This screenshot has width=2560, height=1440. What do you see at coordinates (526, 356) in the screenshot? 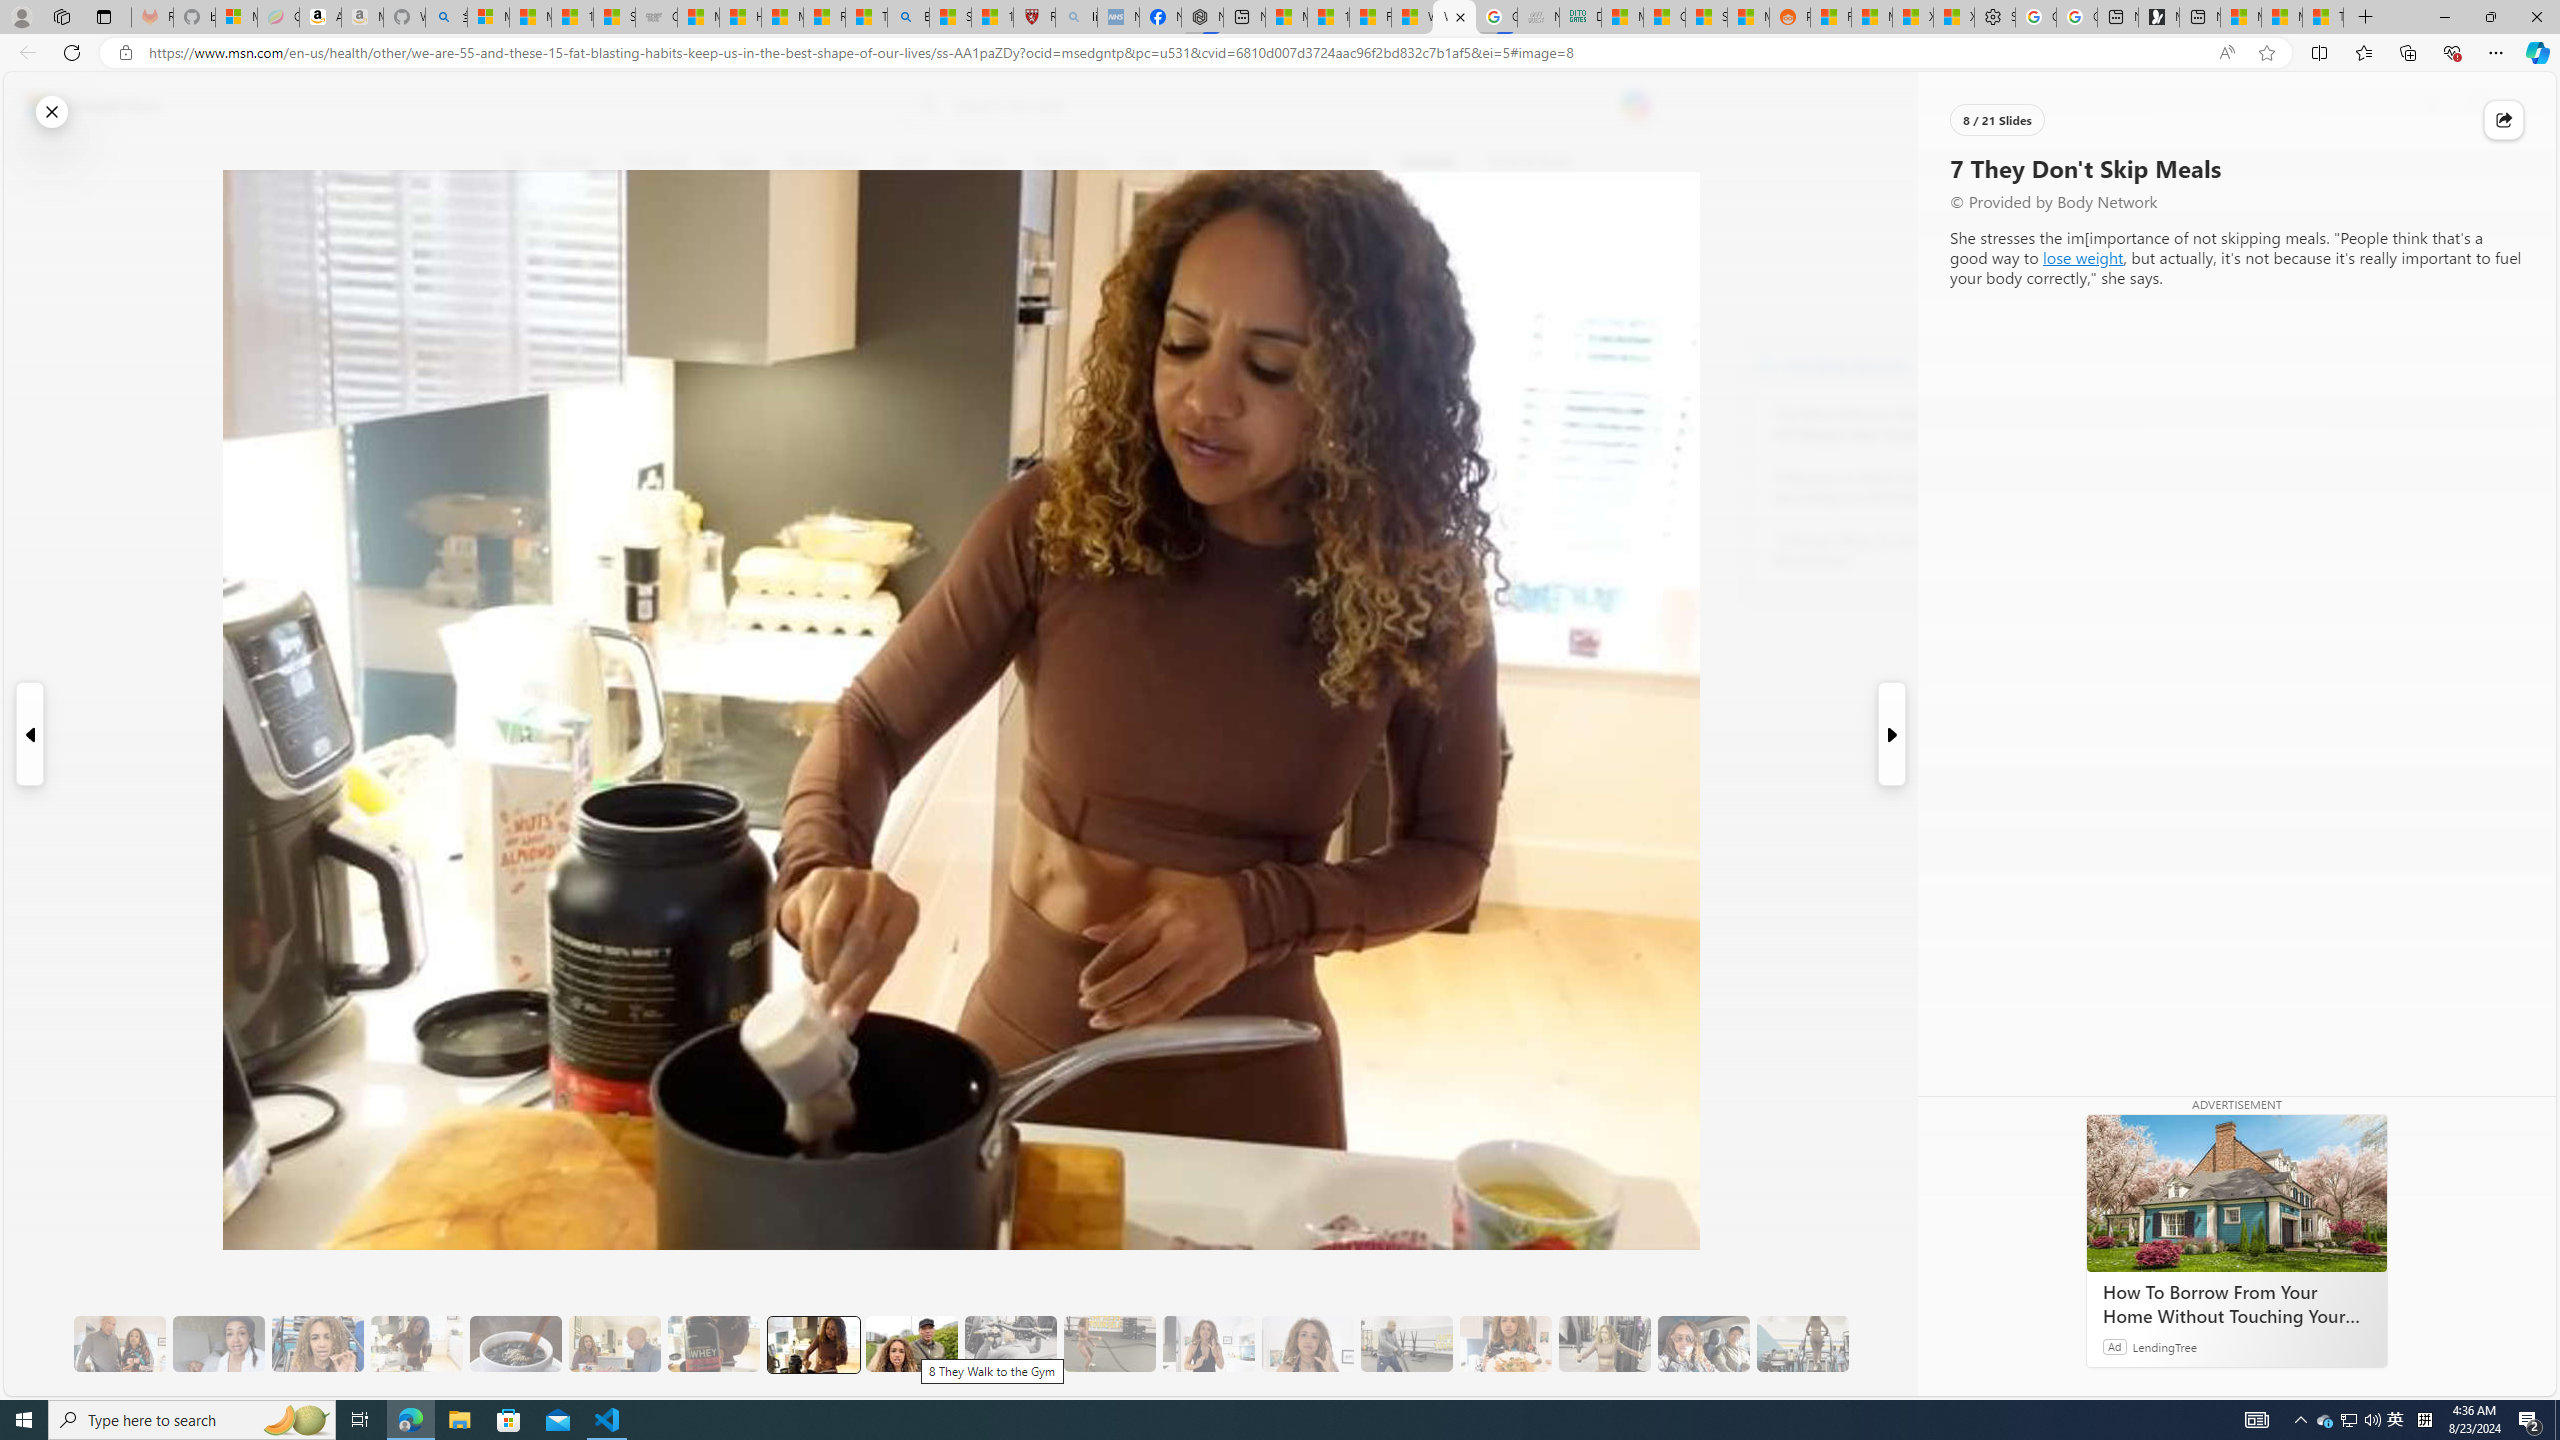
I see `Start the conversation` at bounding box center [526, 356].